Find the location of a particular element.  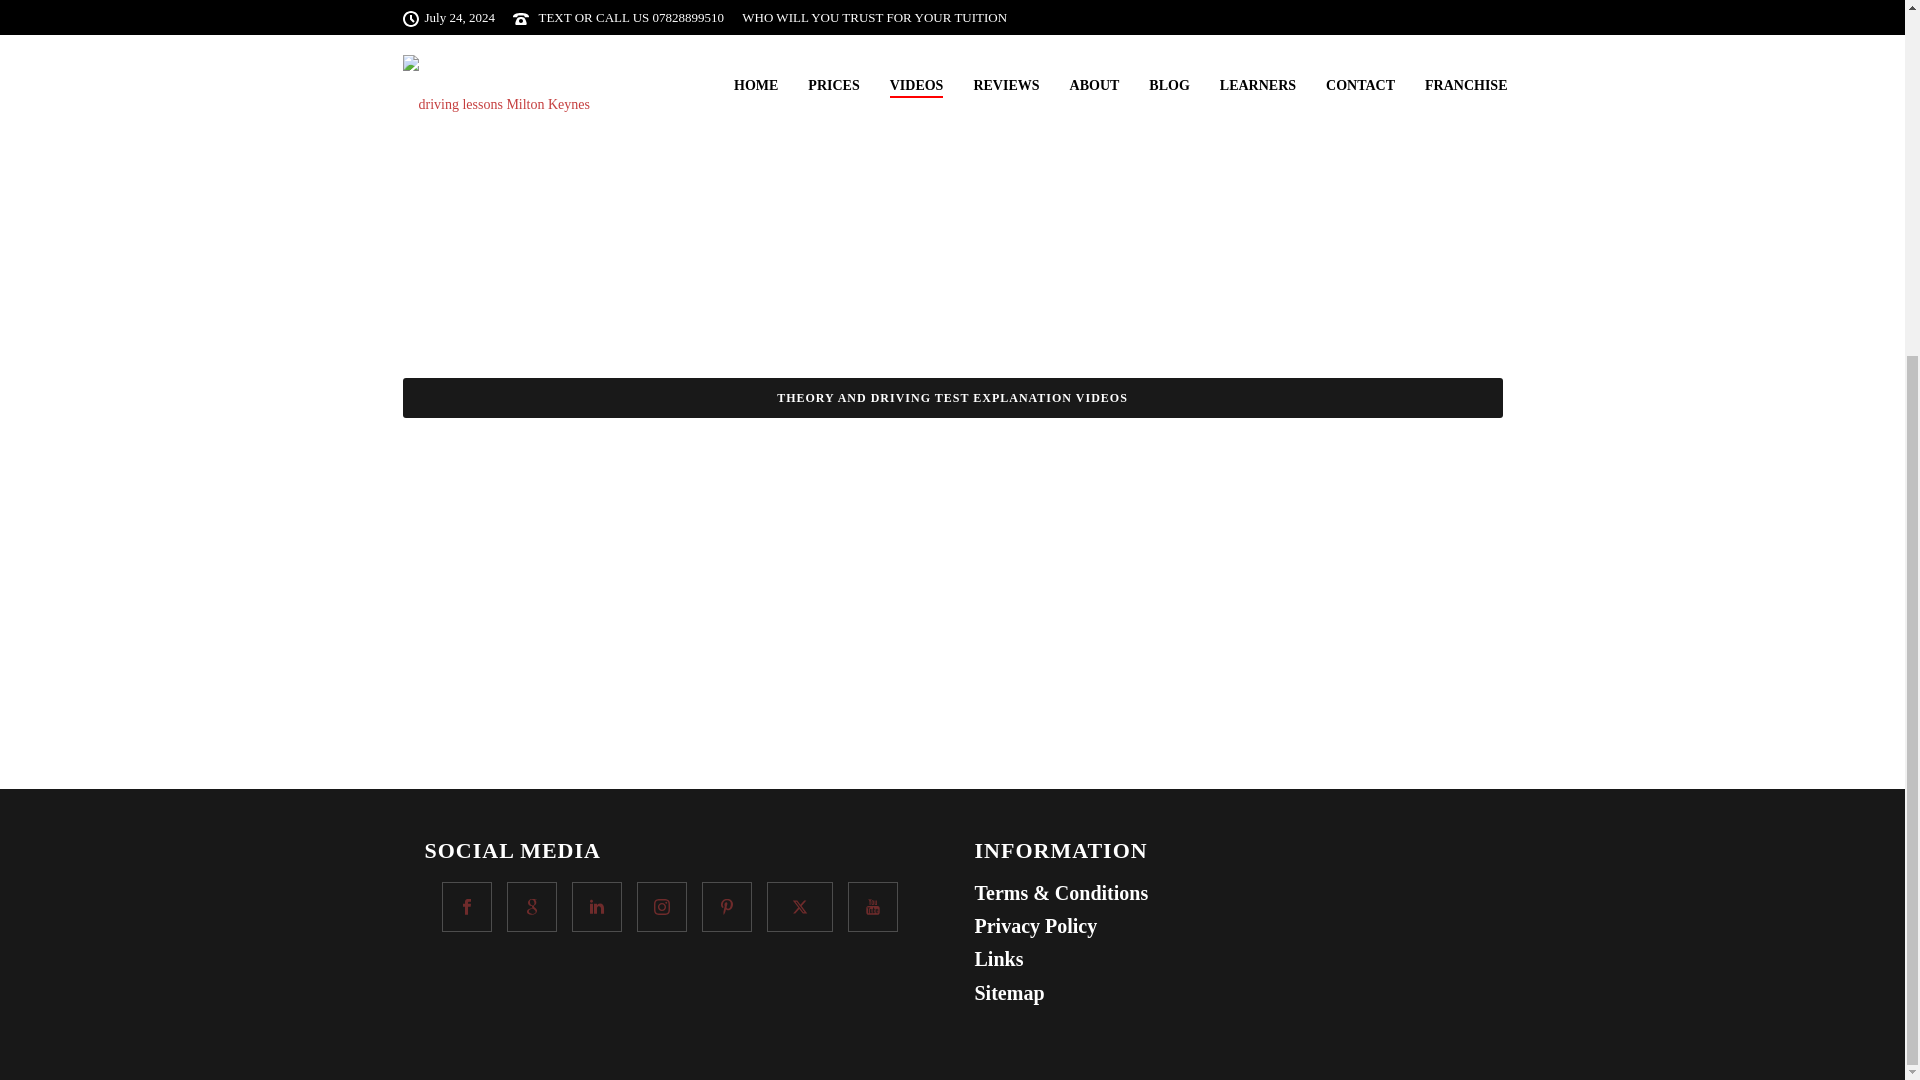

YouTube video player is located at coordinates (552, 517).